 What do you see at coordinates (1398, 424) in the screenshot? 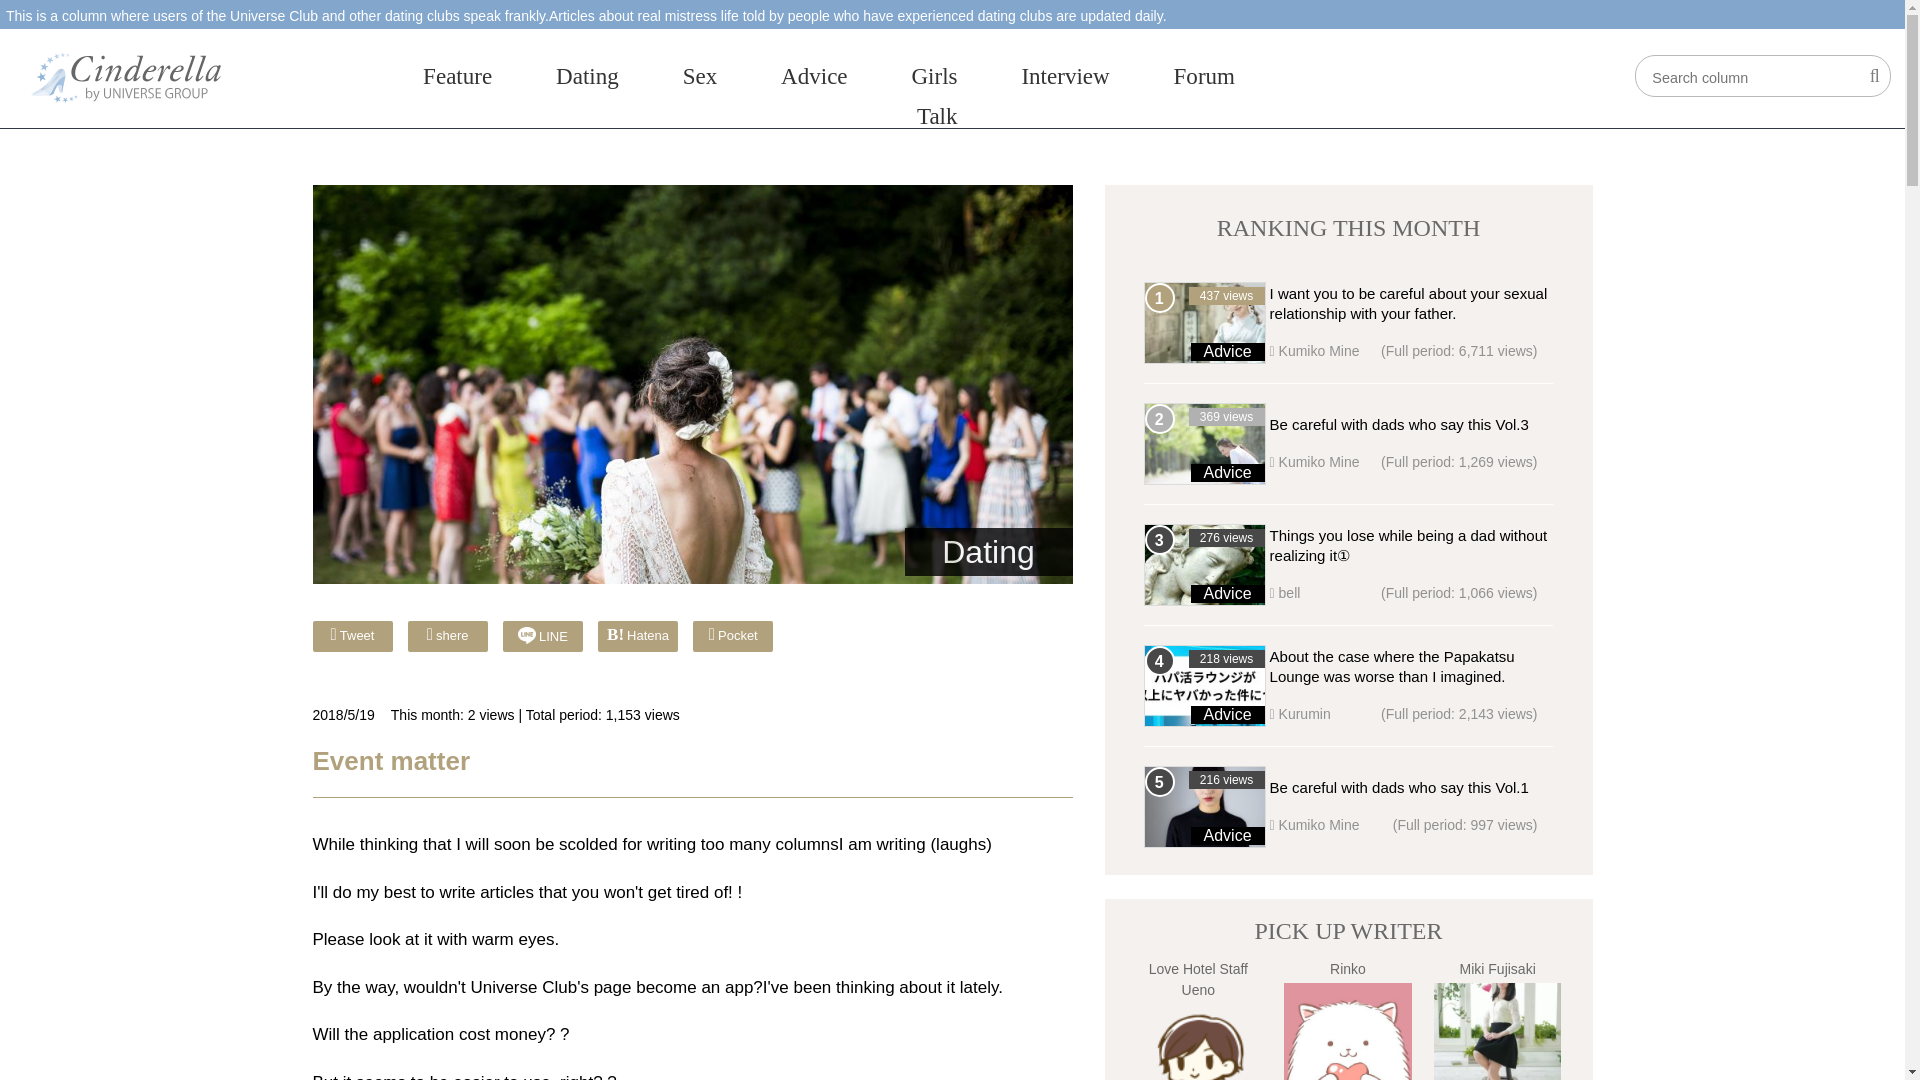
I see `Be careful with dads who say this Vol.3` at bounding box center [1398, 424].